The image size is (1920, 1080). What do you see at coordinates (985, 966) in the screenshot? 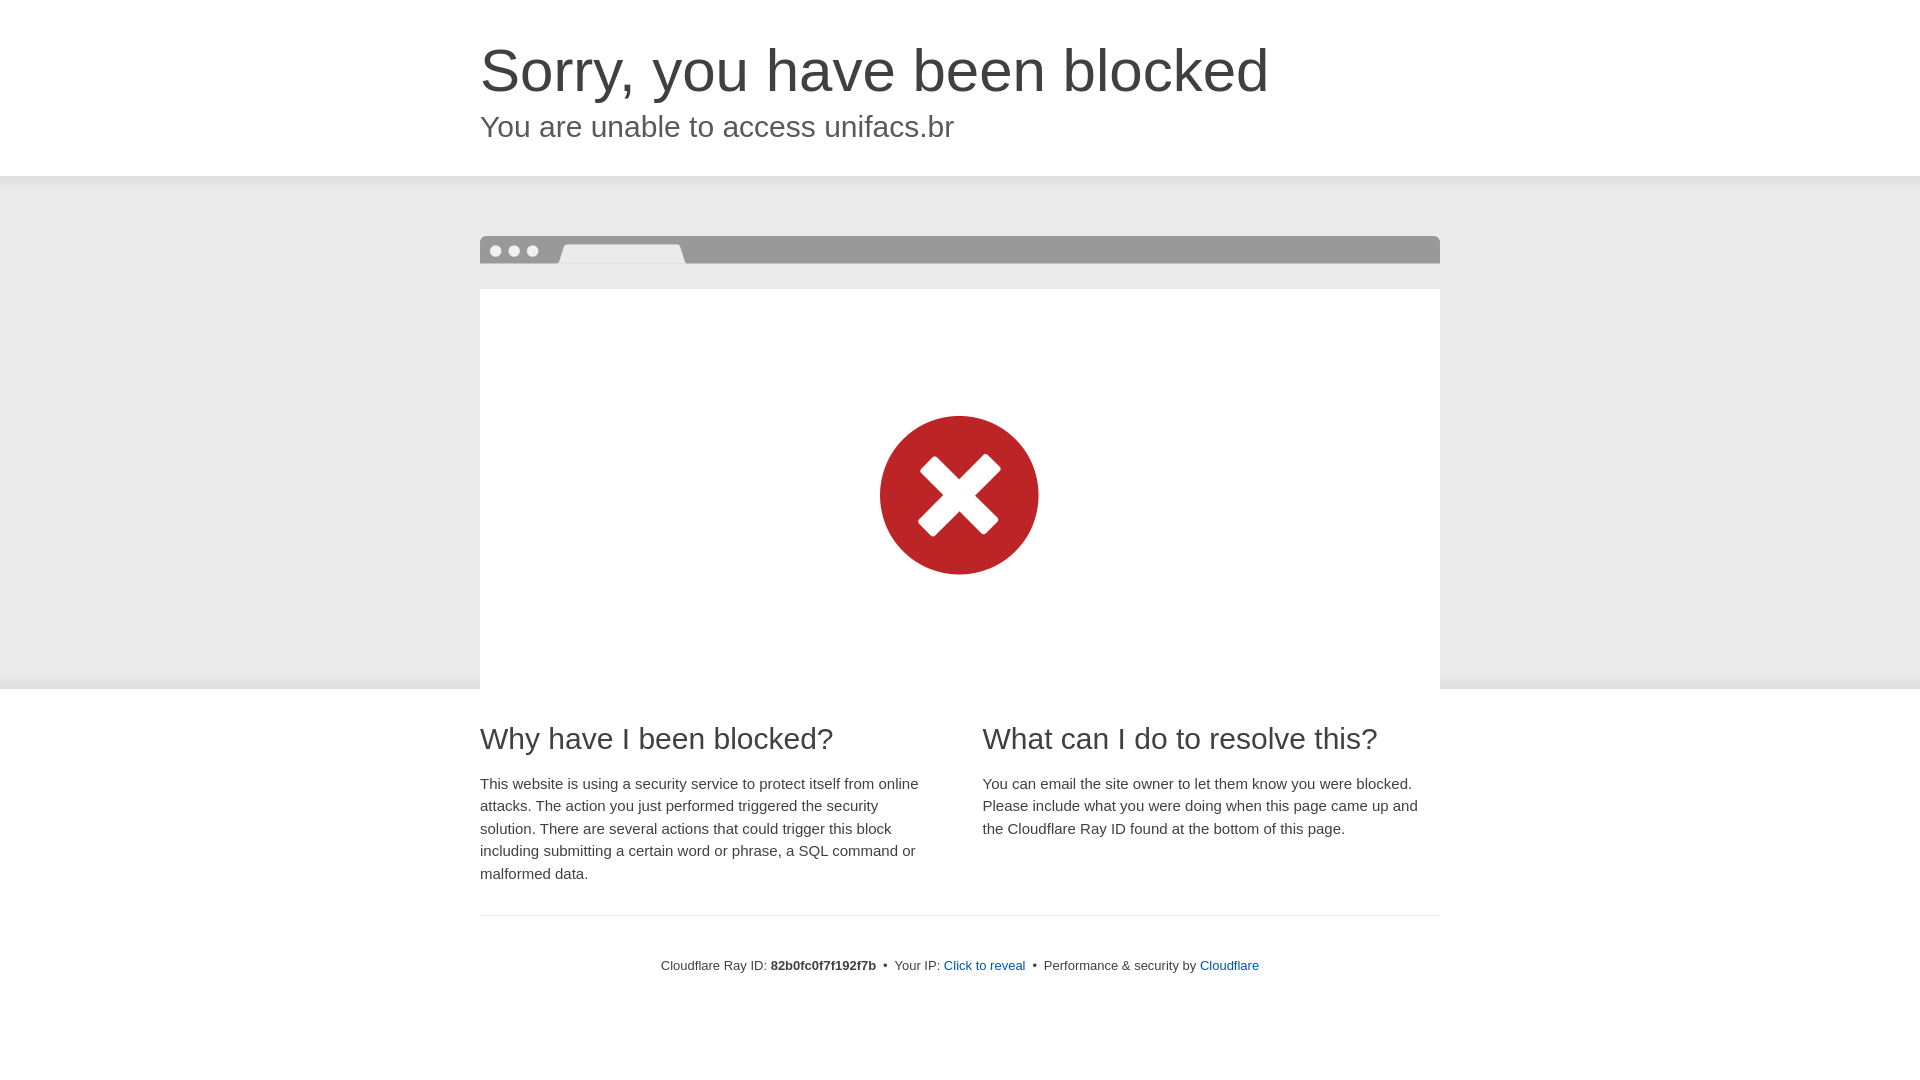
I see `Click to reveal` at bounding box center [985, 966].